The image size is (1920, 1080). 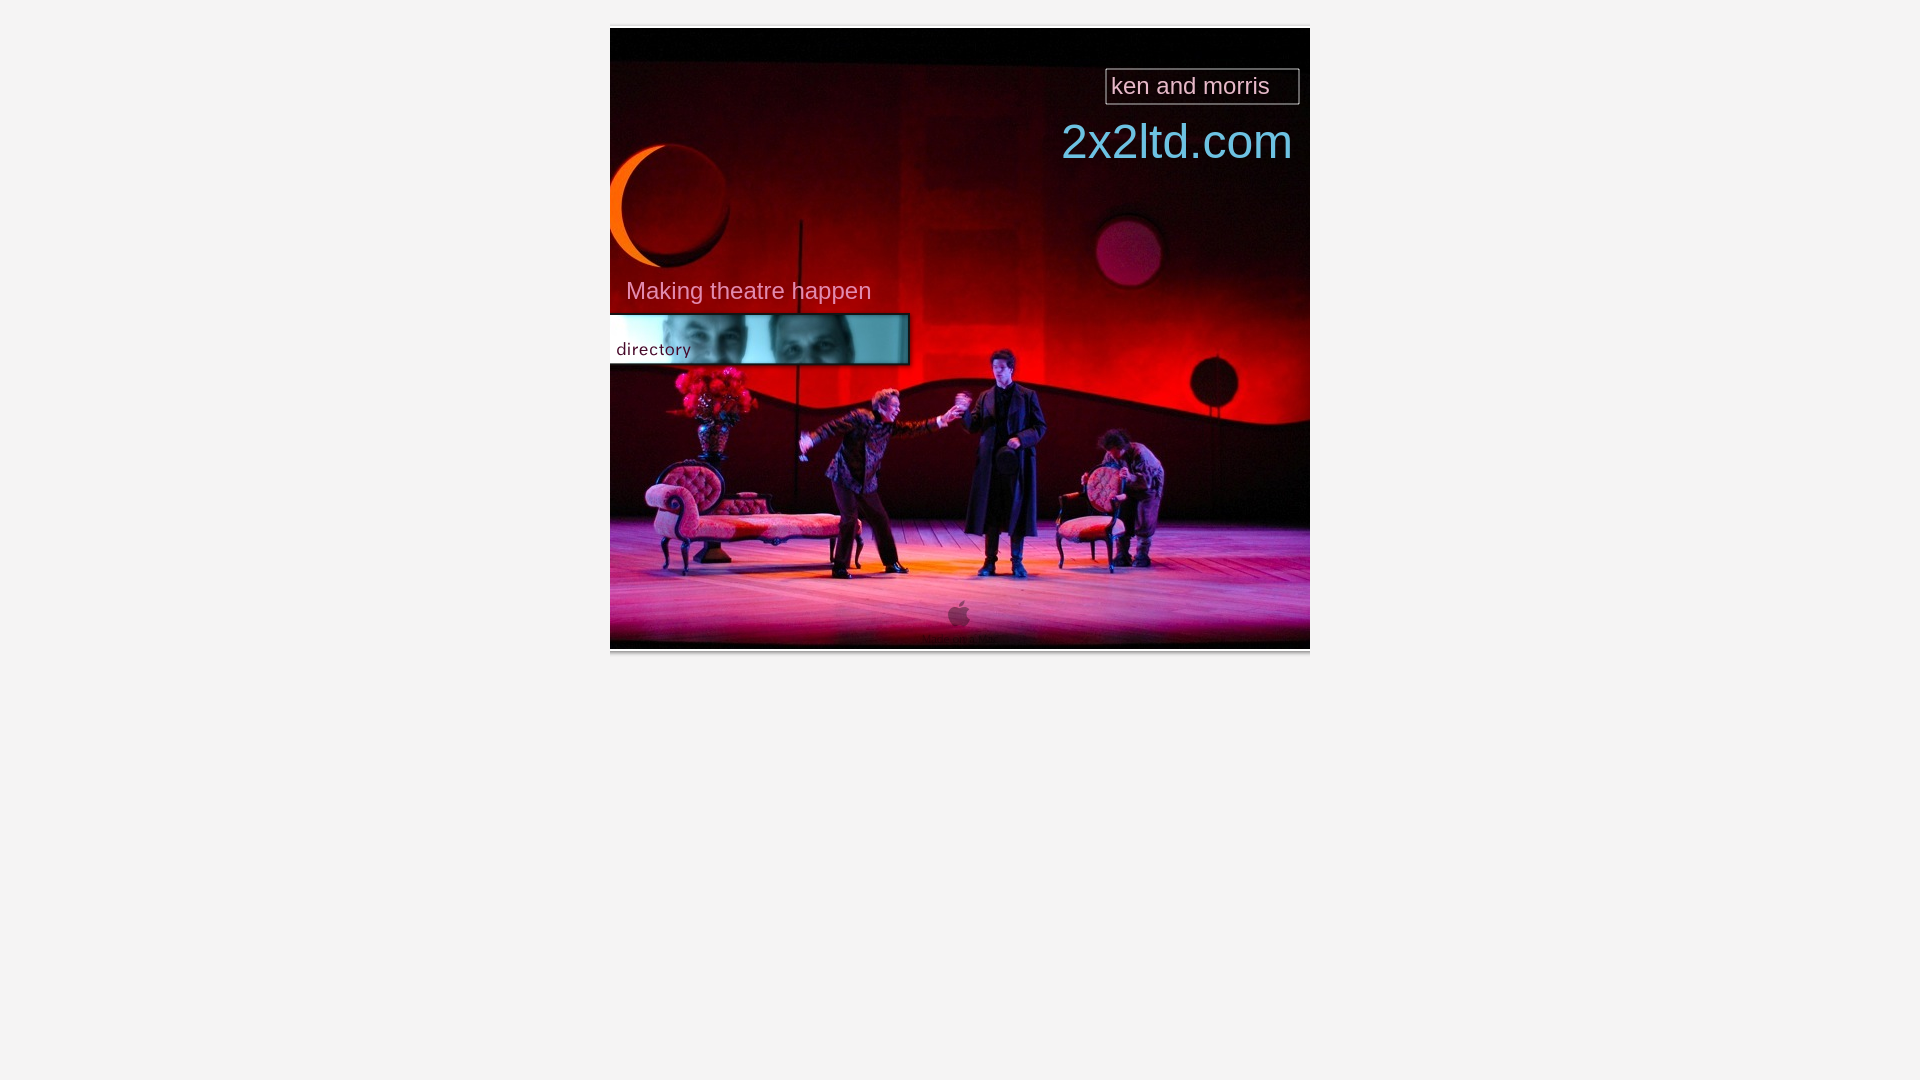 What do you see at coordinates (770, 34) in the screenshot?
I see `Us` at bounding box center [770, 34].